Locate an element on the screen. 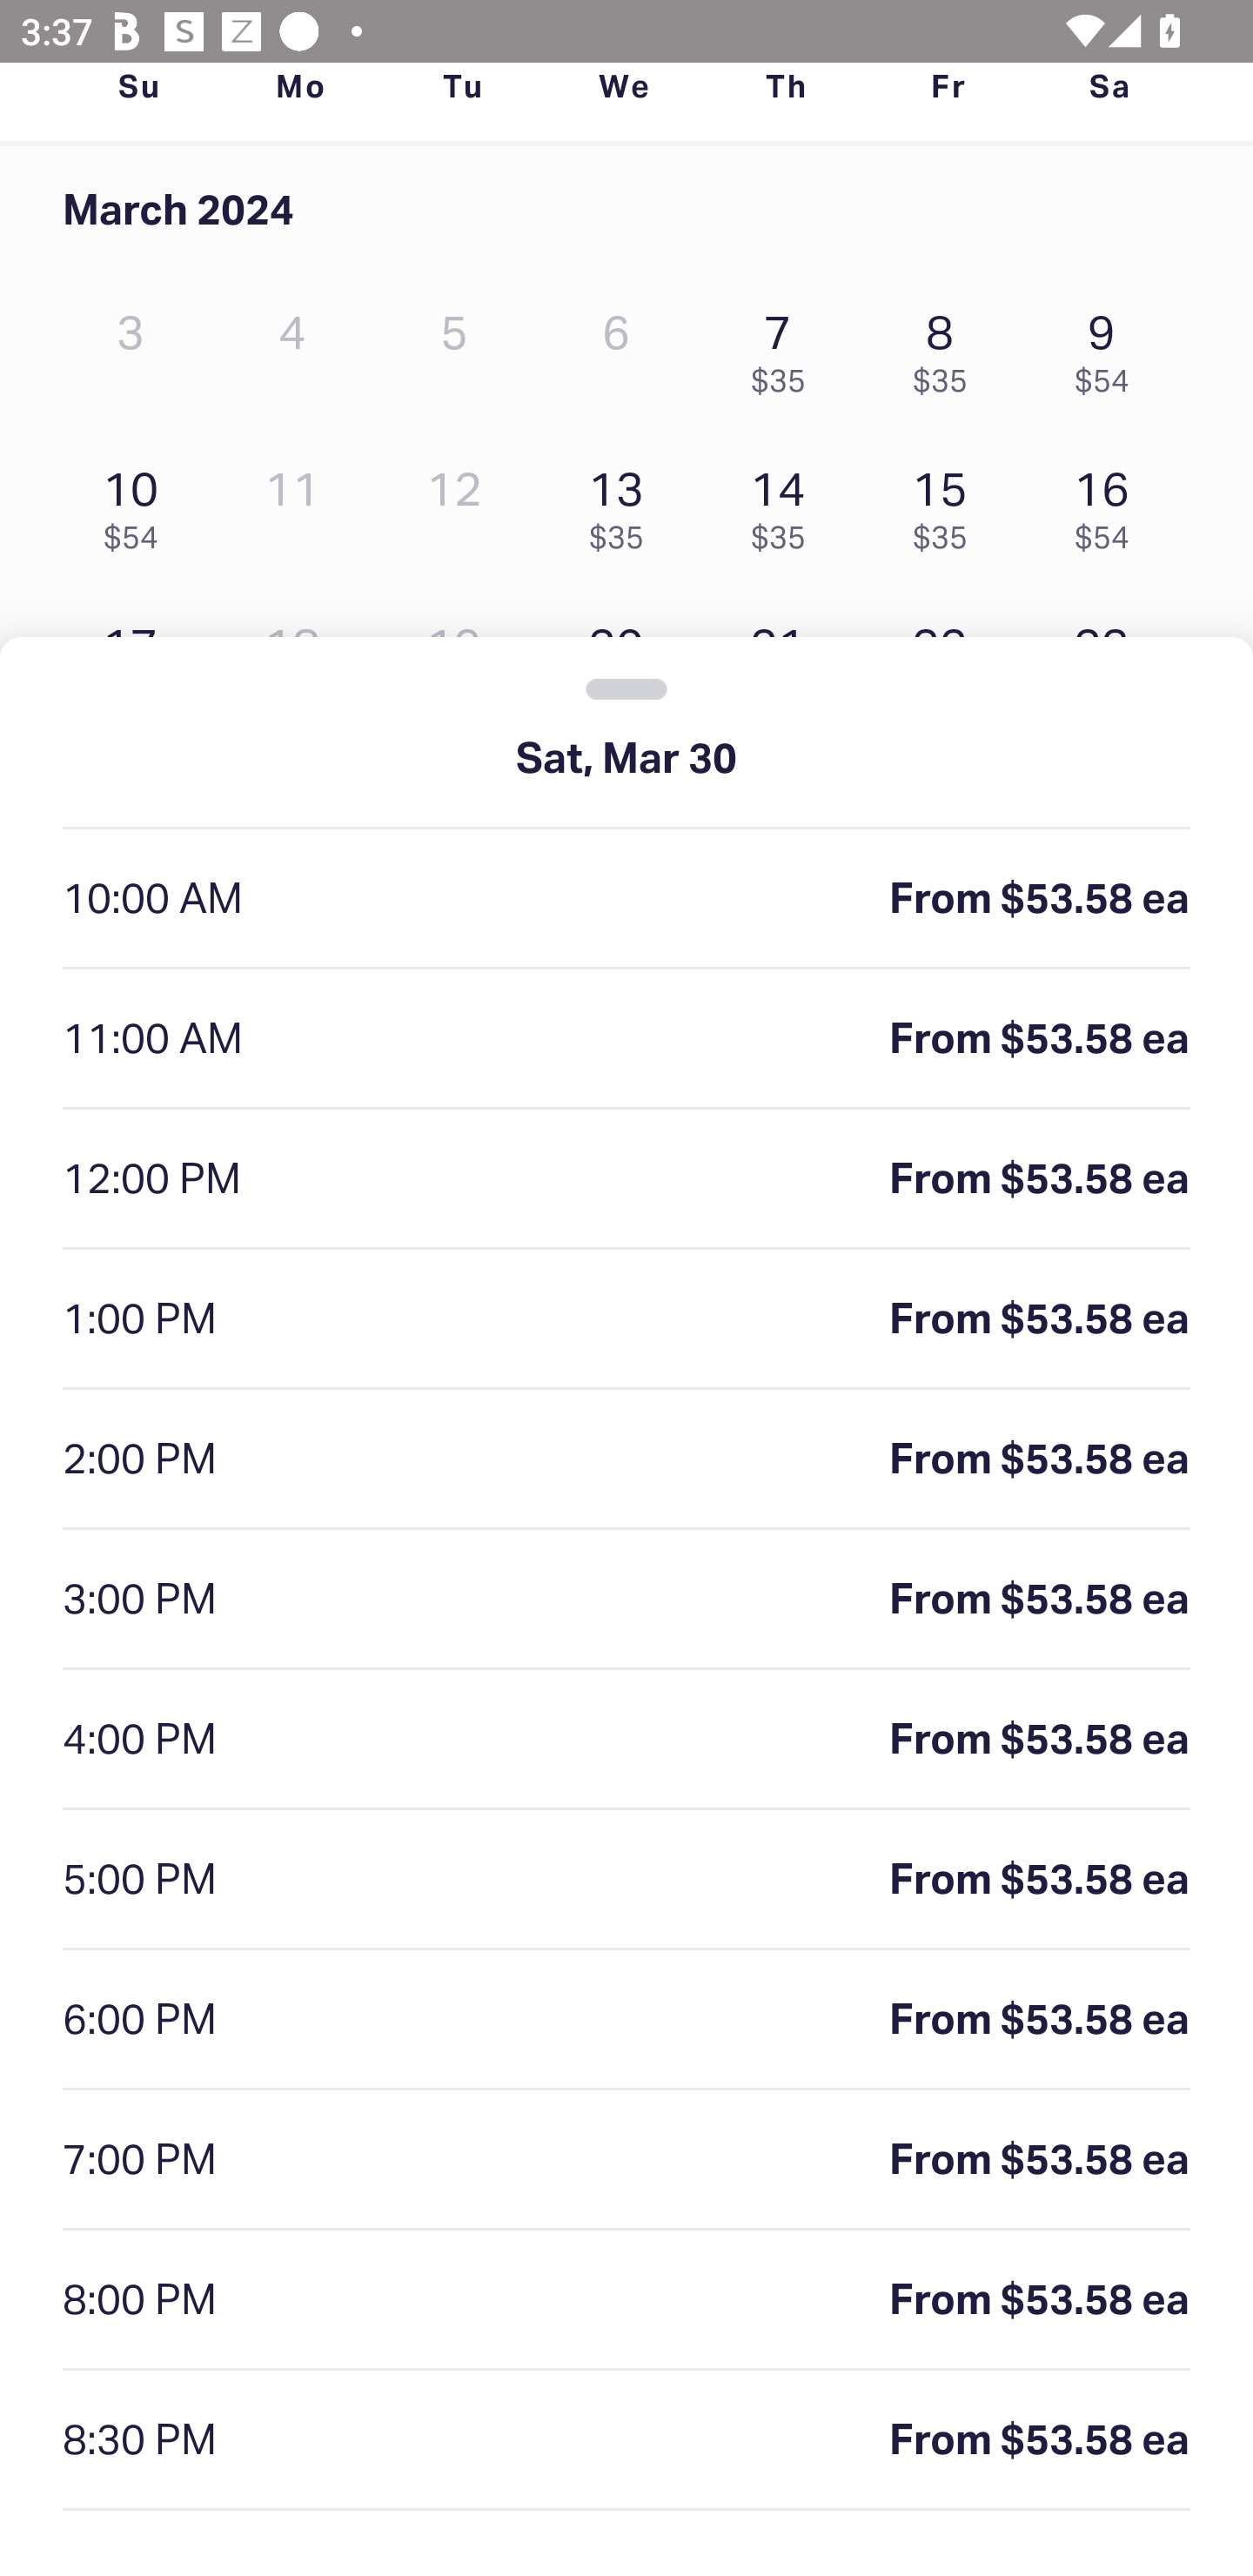 This screenshot has height=2576, width=1253. 3:00 PM From $53.58 ea is located at coordinates (626, 1600).